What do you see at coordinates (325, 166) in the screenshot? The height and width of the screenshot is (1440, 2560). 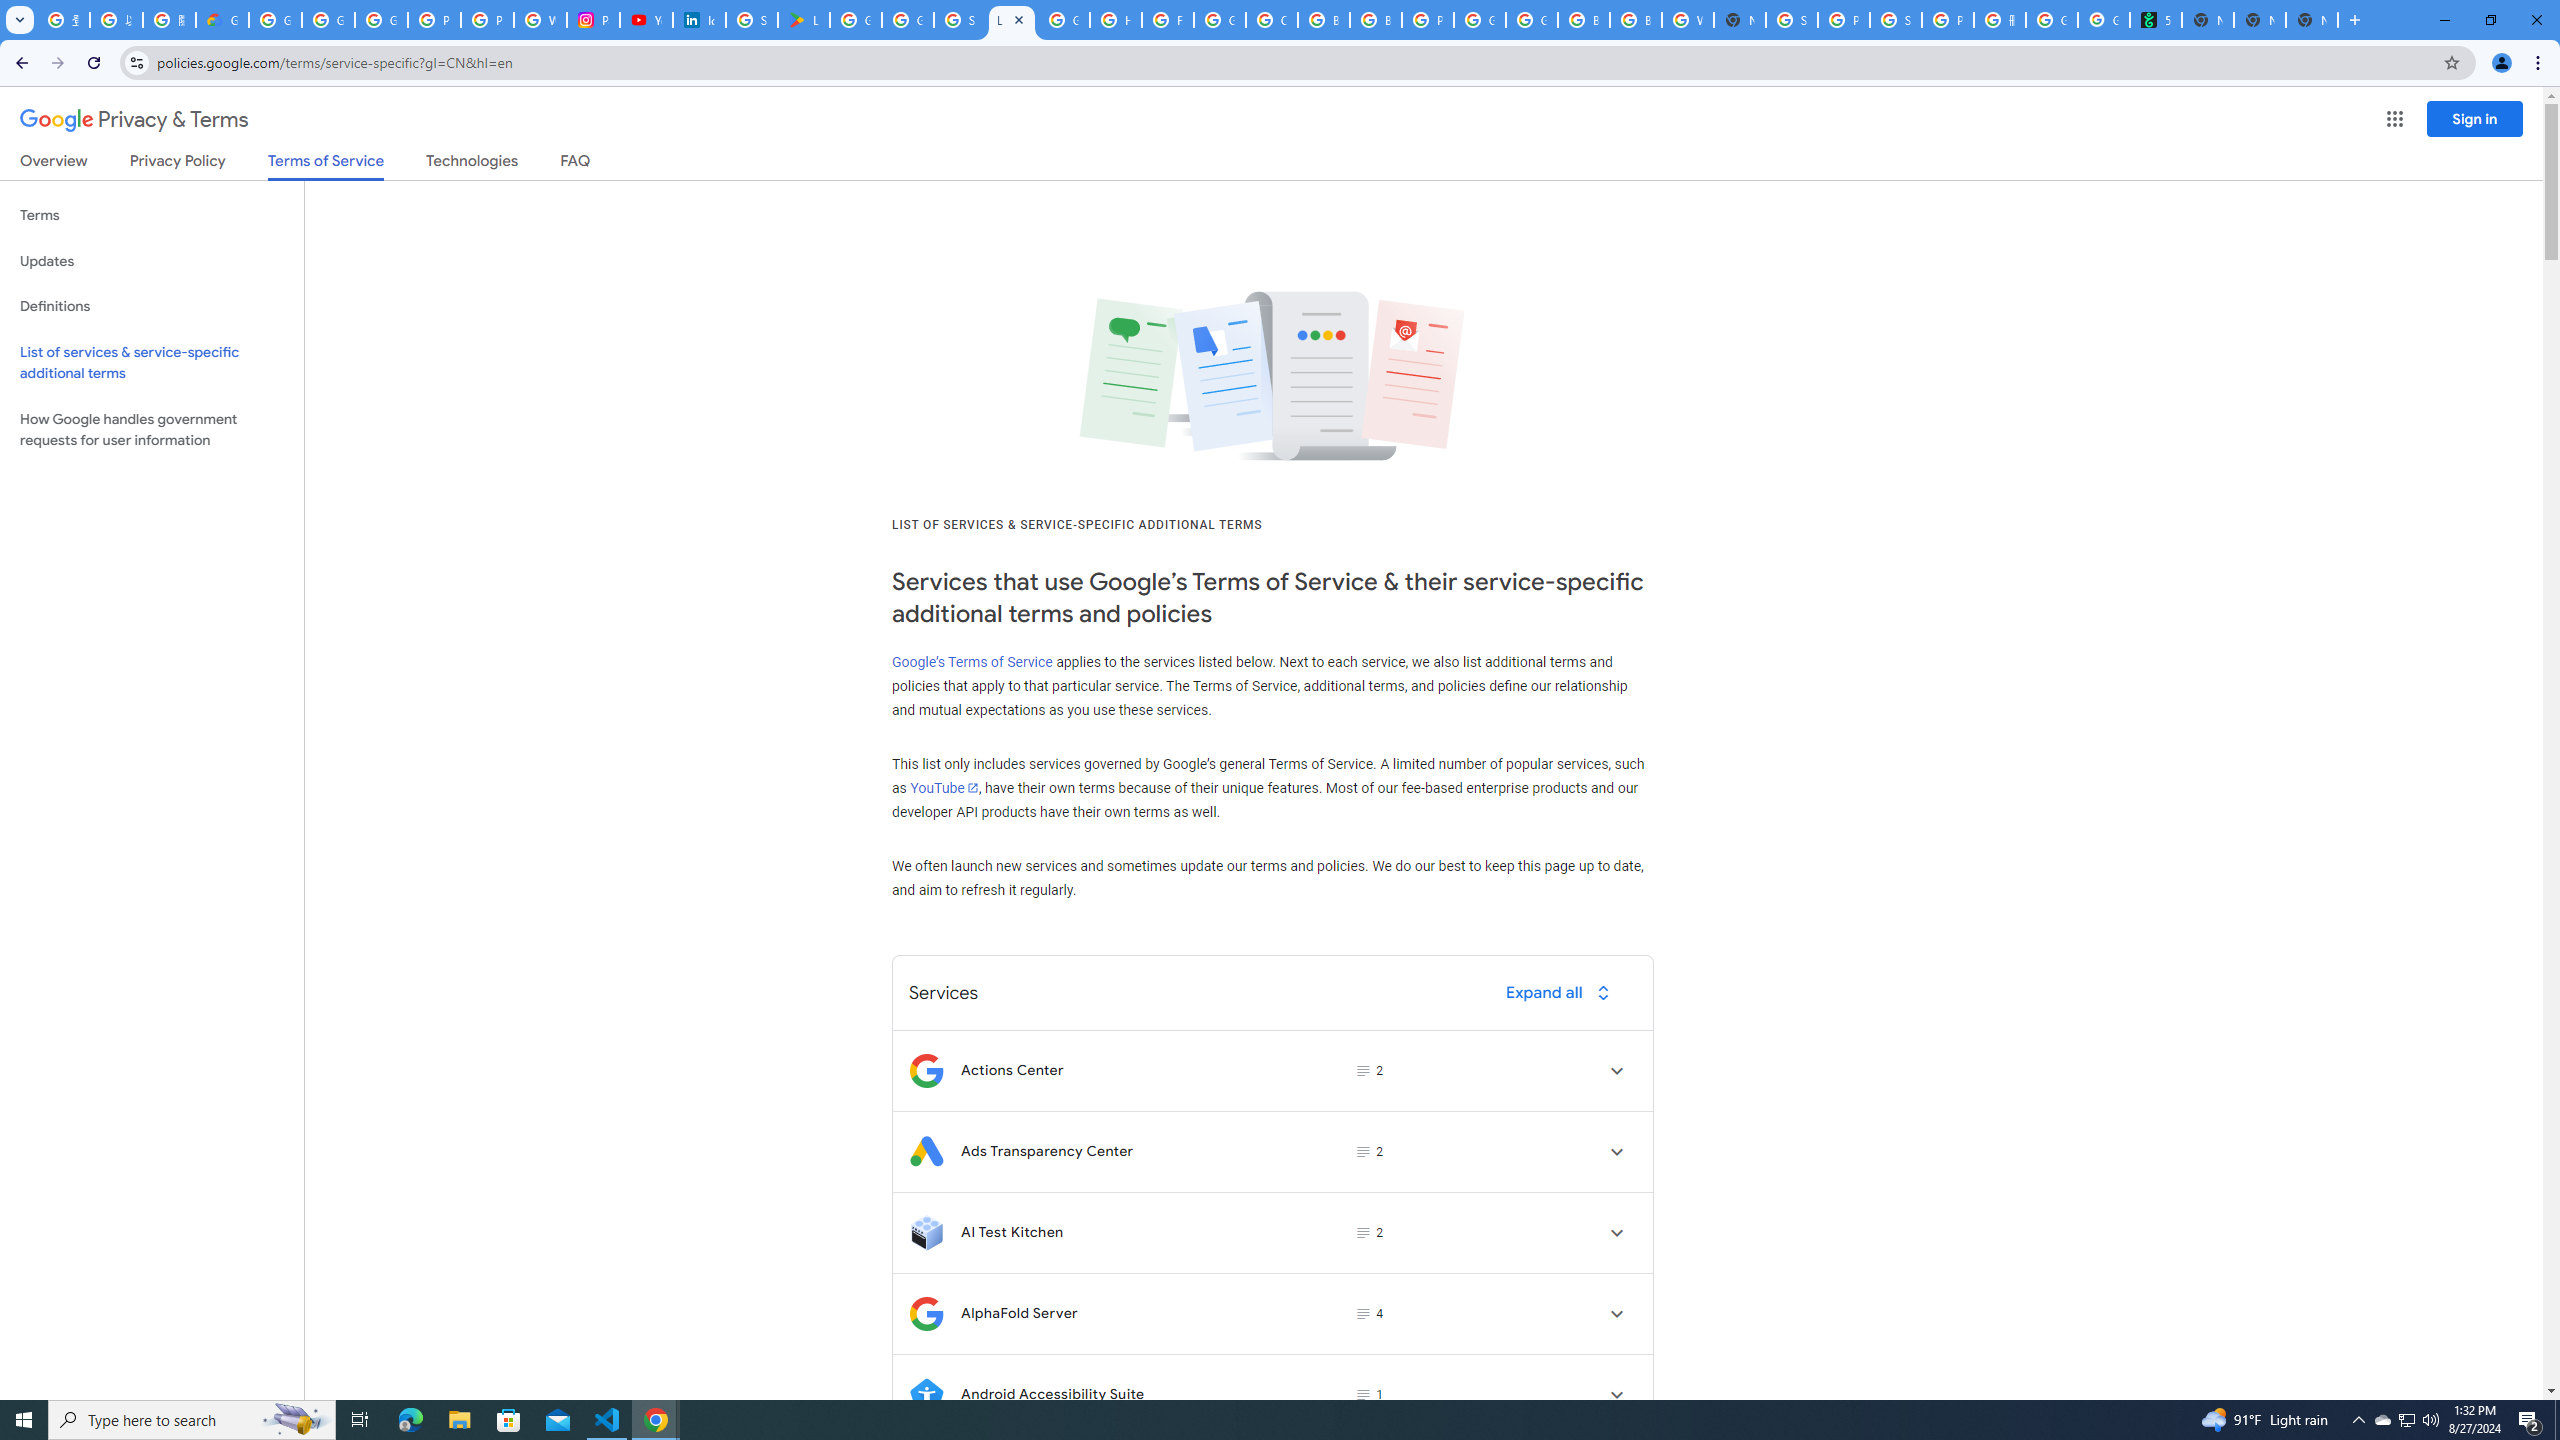 I see `Terms of Service` at bounding box center [325, 166].